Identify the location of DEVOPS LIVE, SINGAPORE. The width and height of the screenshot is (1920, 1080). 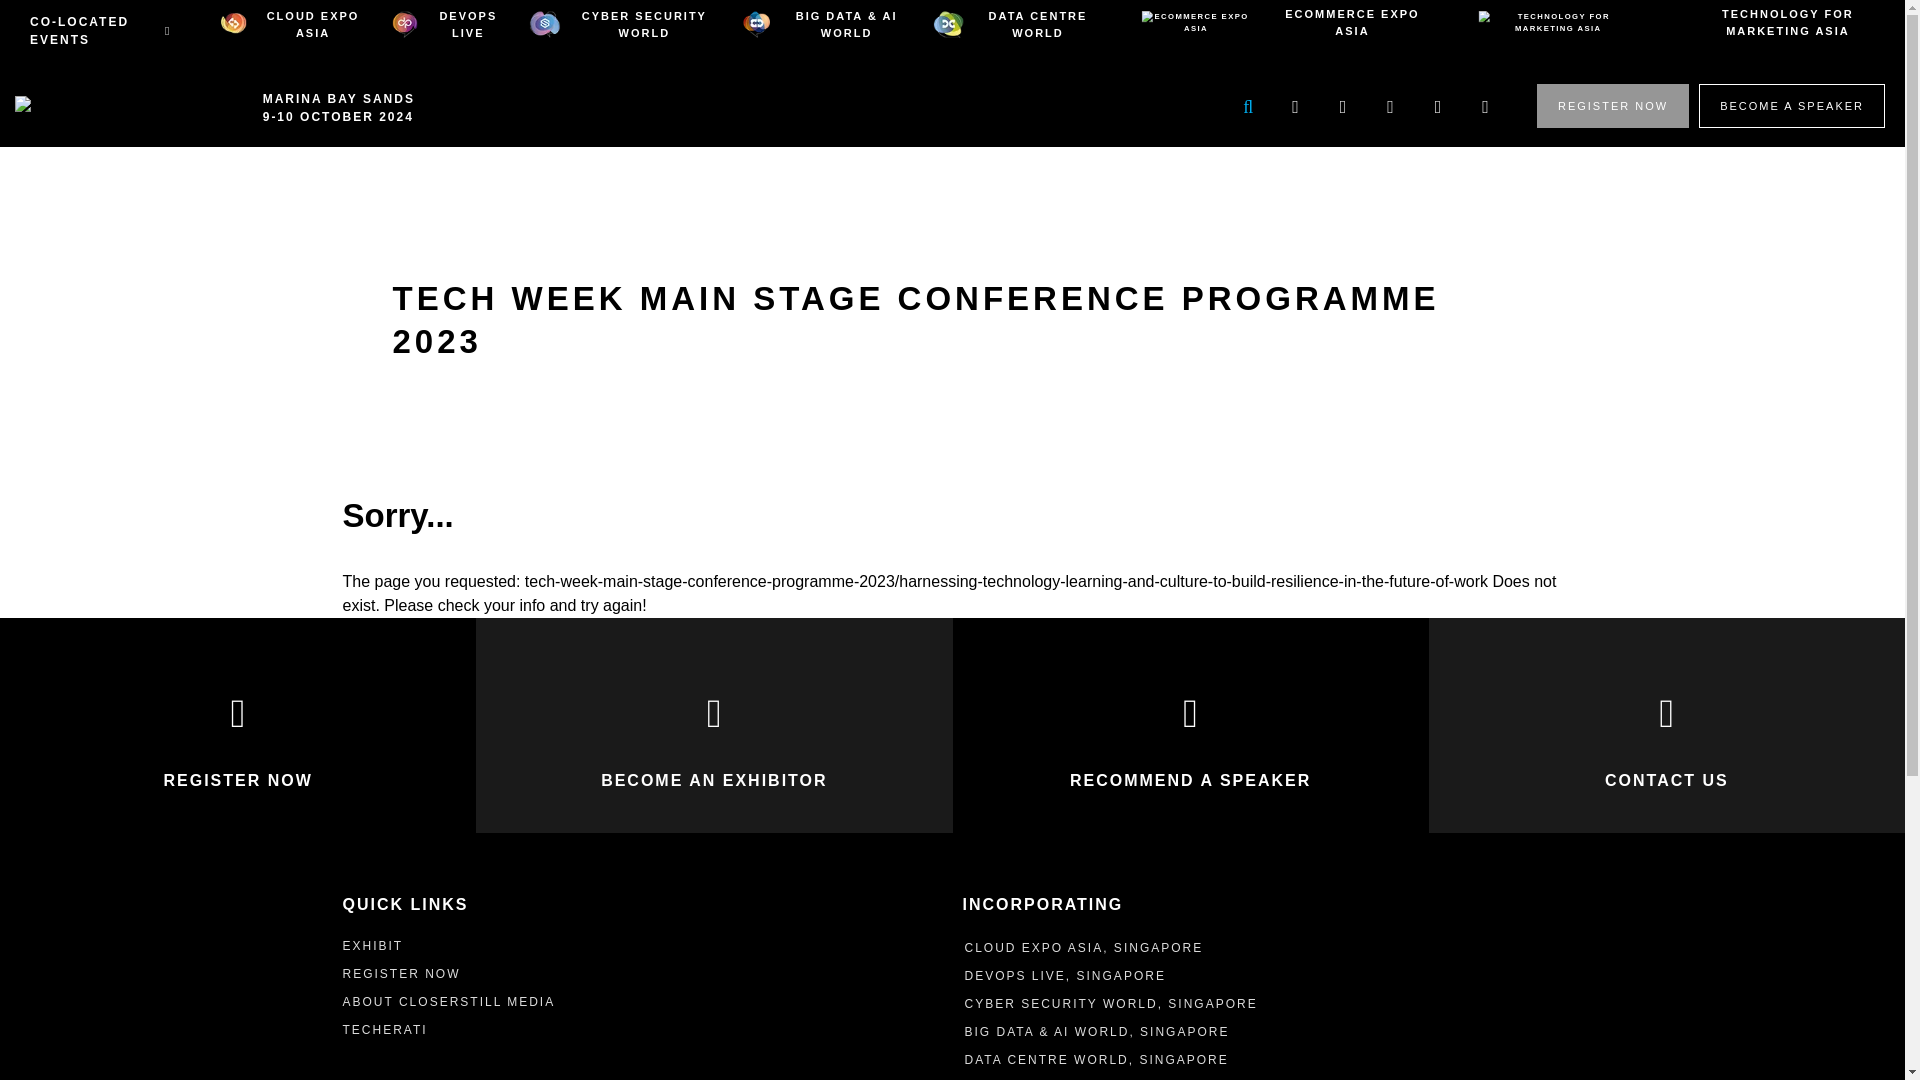
(1064, 975).